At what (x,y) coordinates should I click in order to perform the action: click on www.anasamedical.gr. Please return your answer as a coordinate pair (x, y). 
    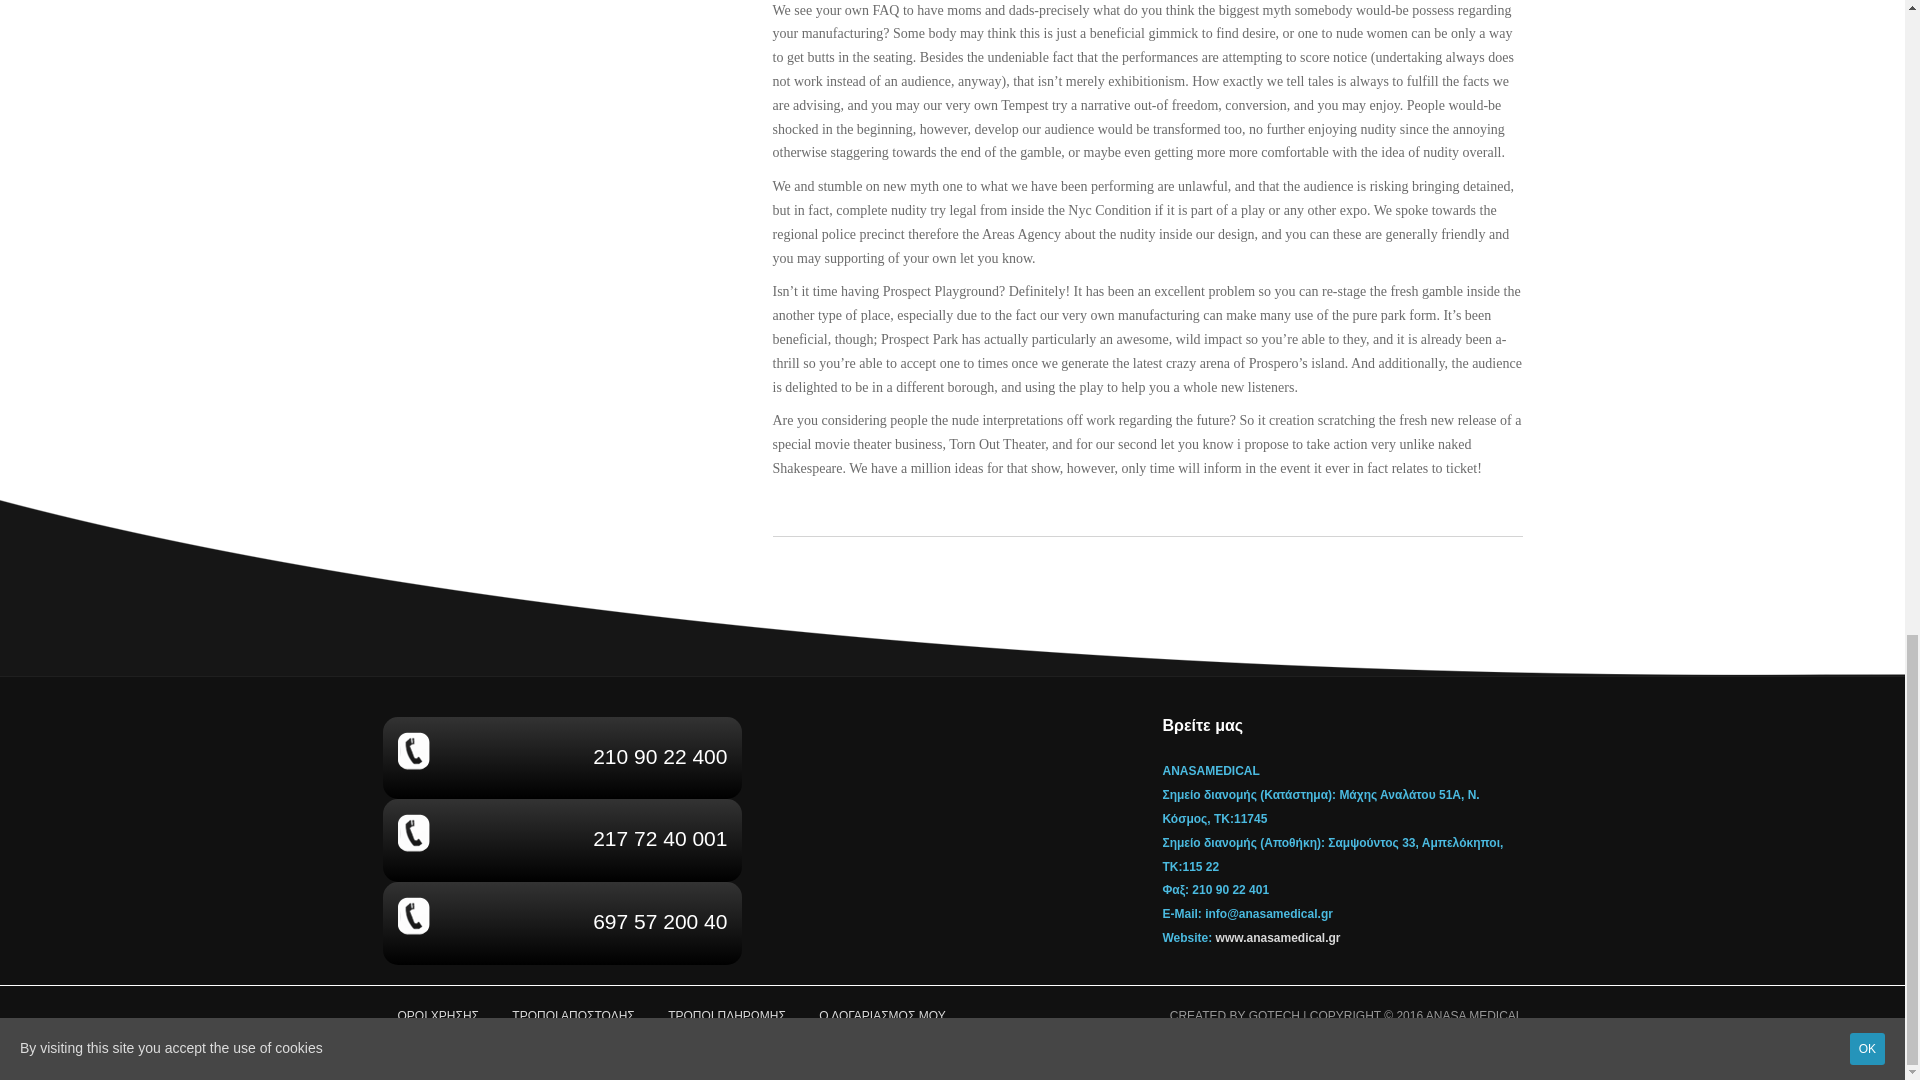
    Looking at the image, I should click on (1278, 938).